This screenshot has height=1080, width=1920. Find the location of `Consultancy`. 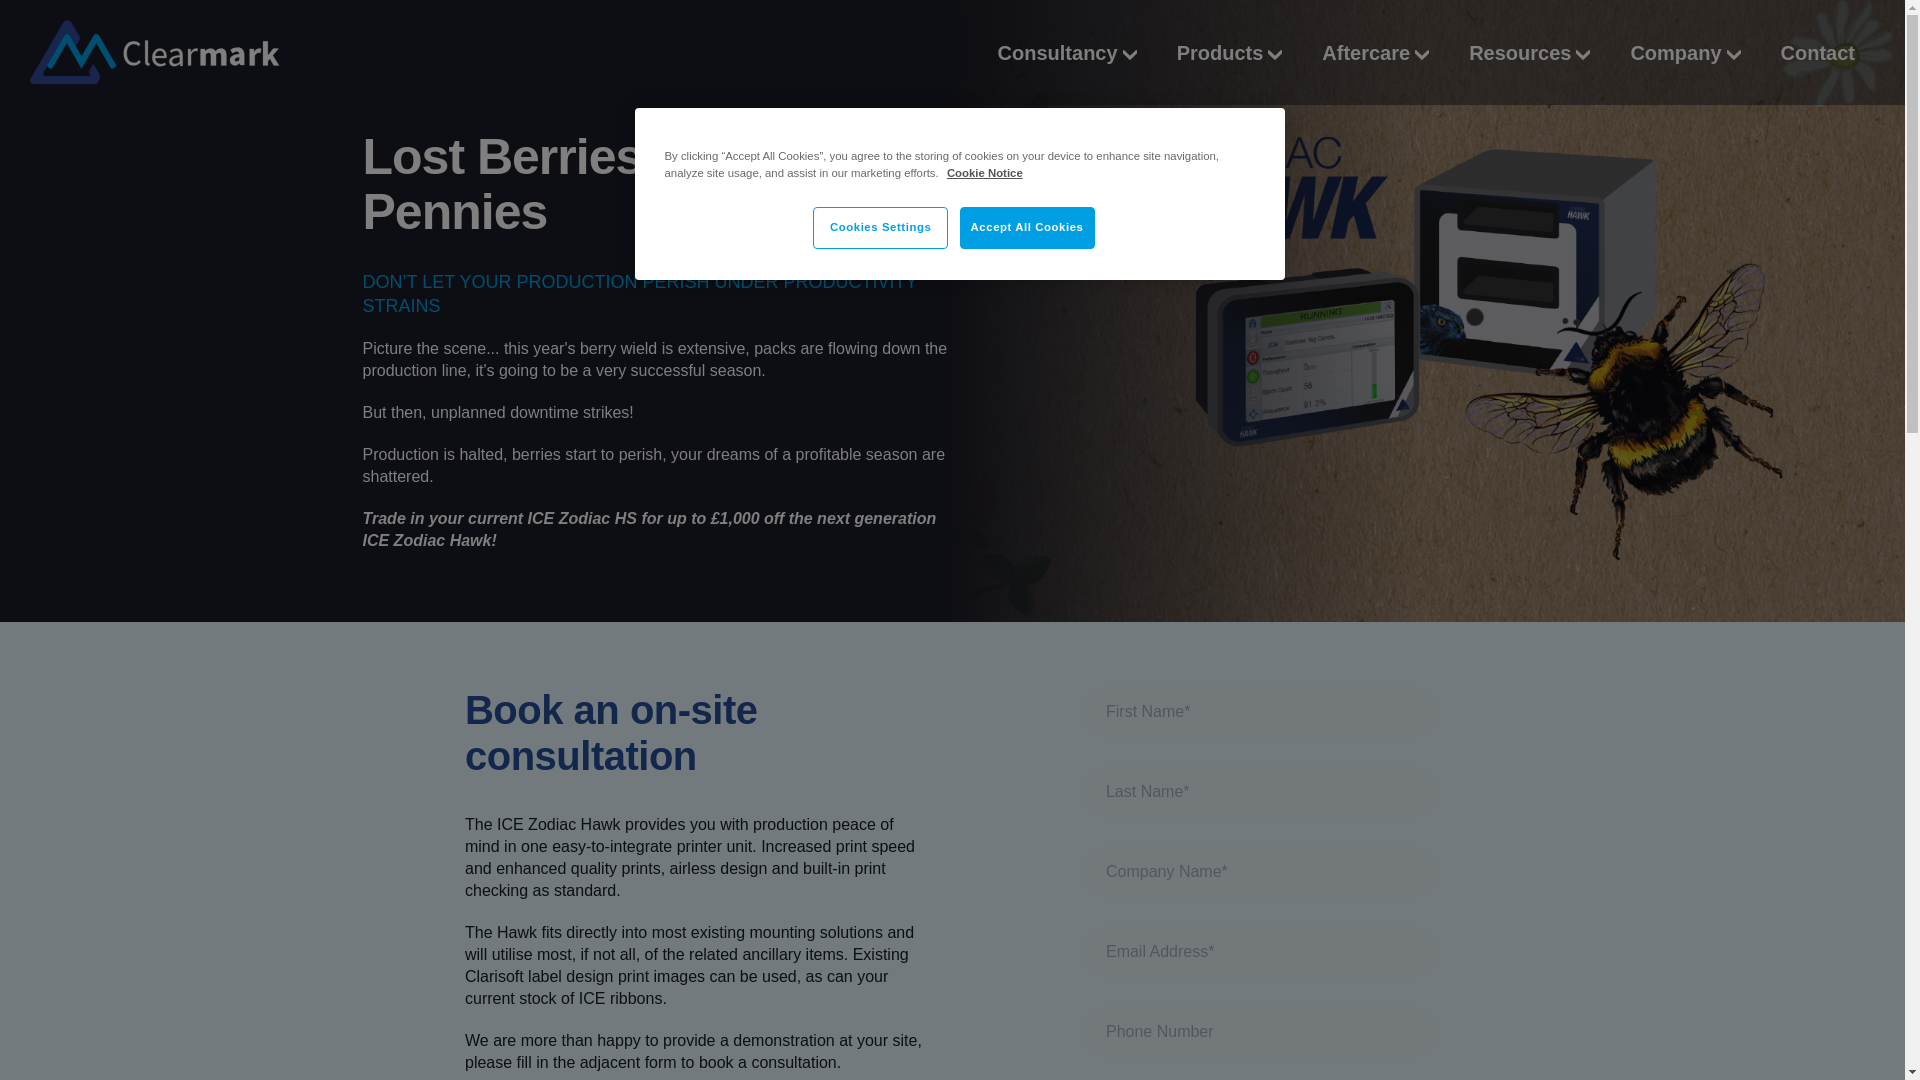

Consultancy is located at coordinates (1067, 52).